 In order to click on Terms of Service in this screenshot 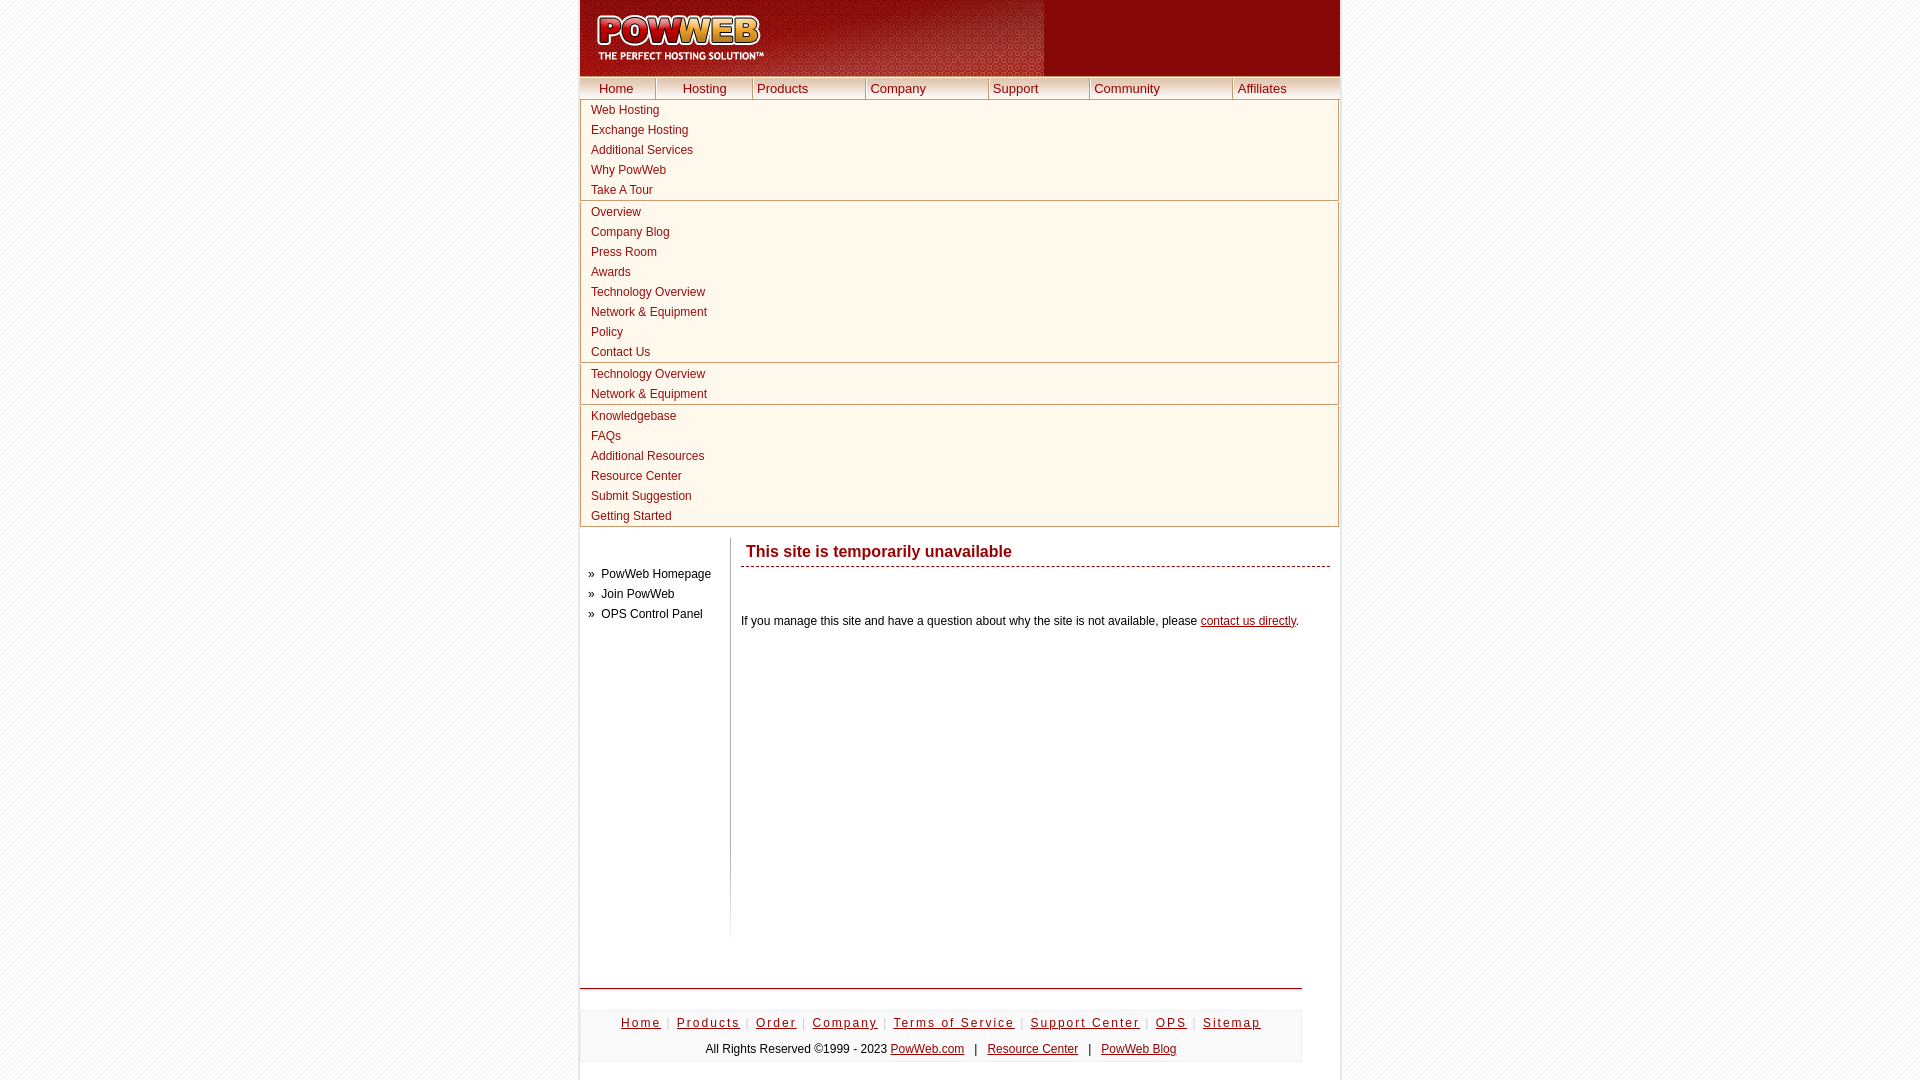, I will do `click(953, 1023)`.